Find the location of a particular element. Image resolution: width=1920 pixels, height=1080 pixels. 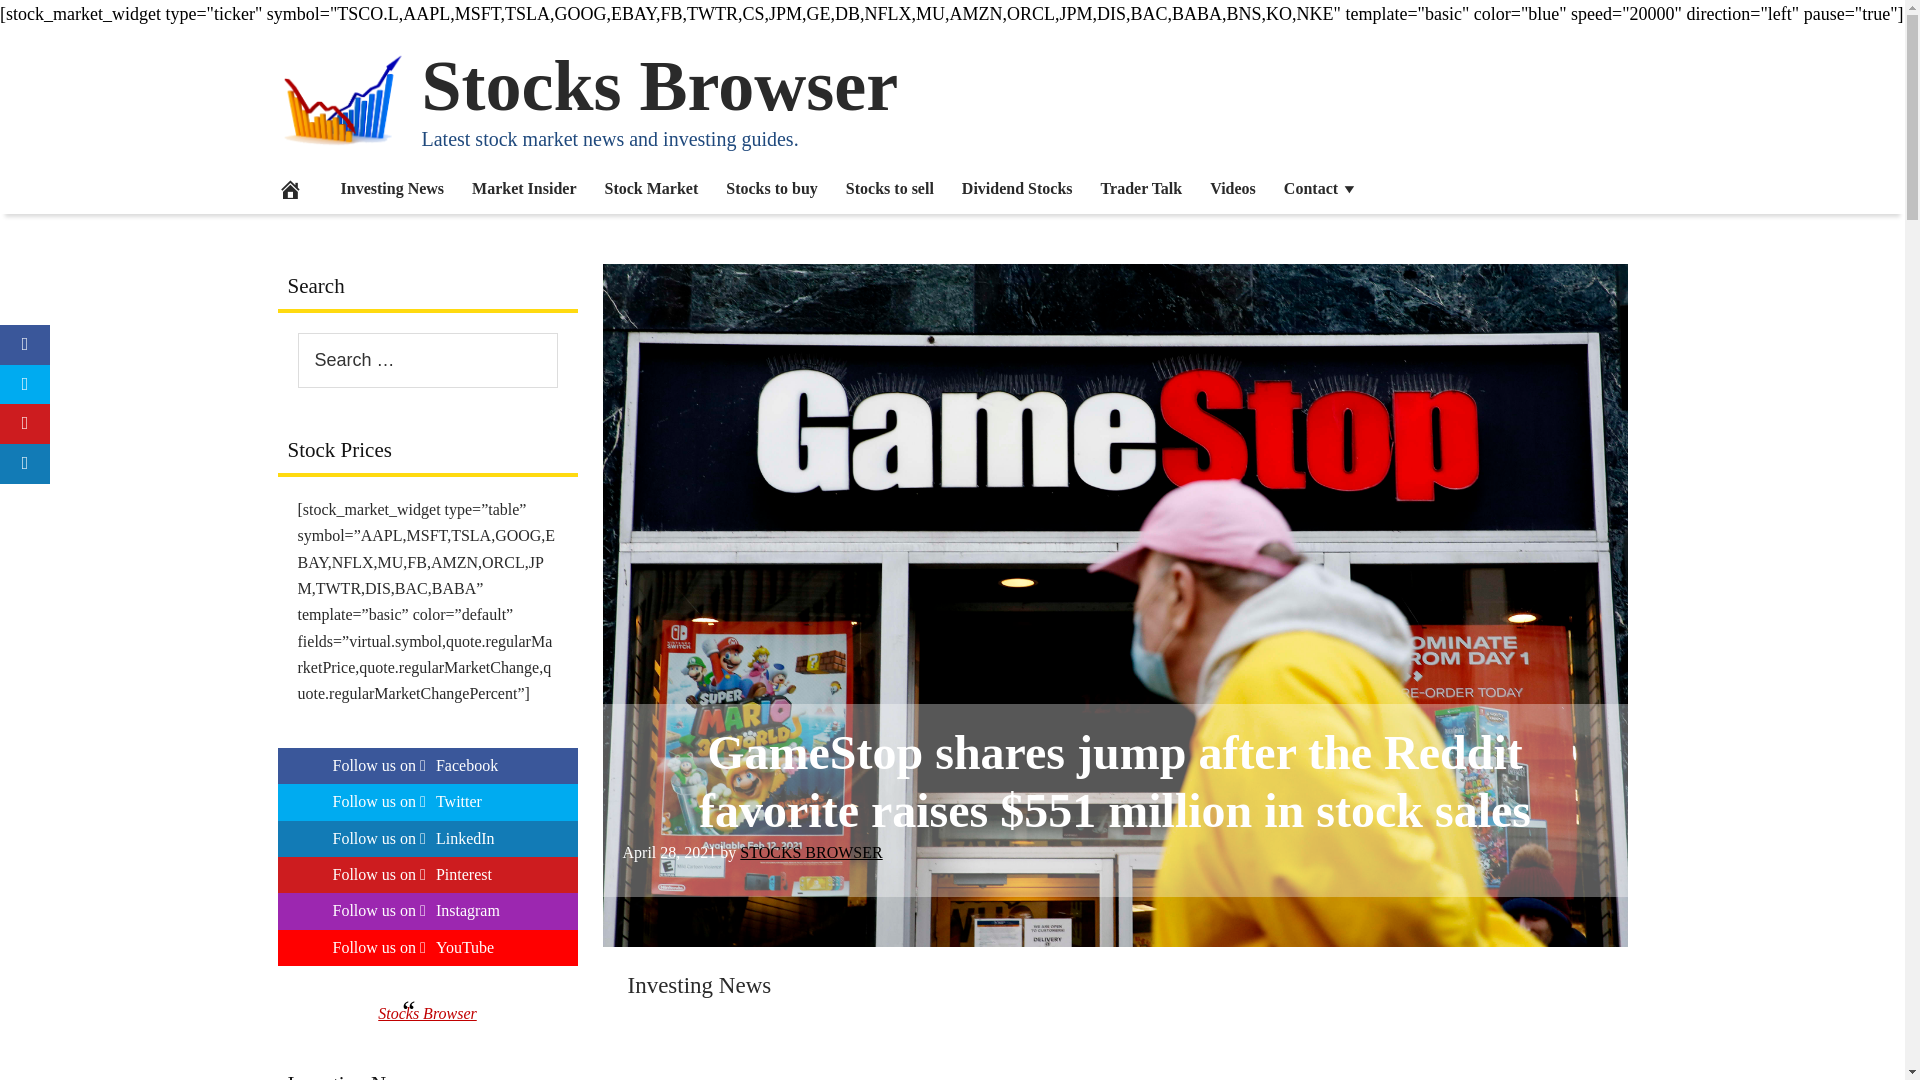

Contact is located at coordinates (1320, 188).